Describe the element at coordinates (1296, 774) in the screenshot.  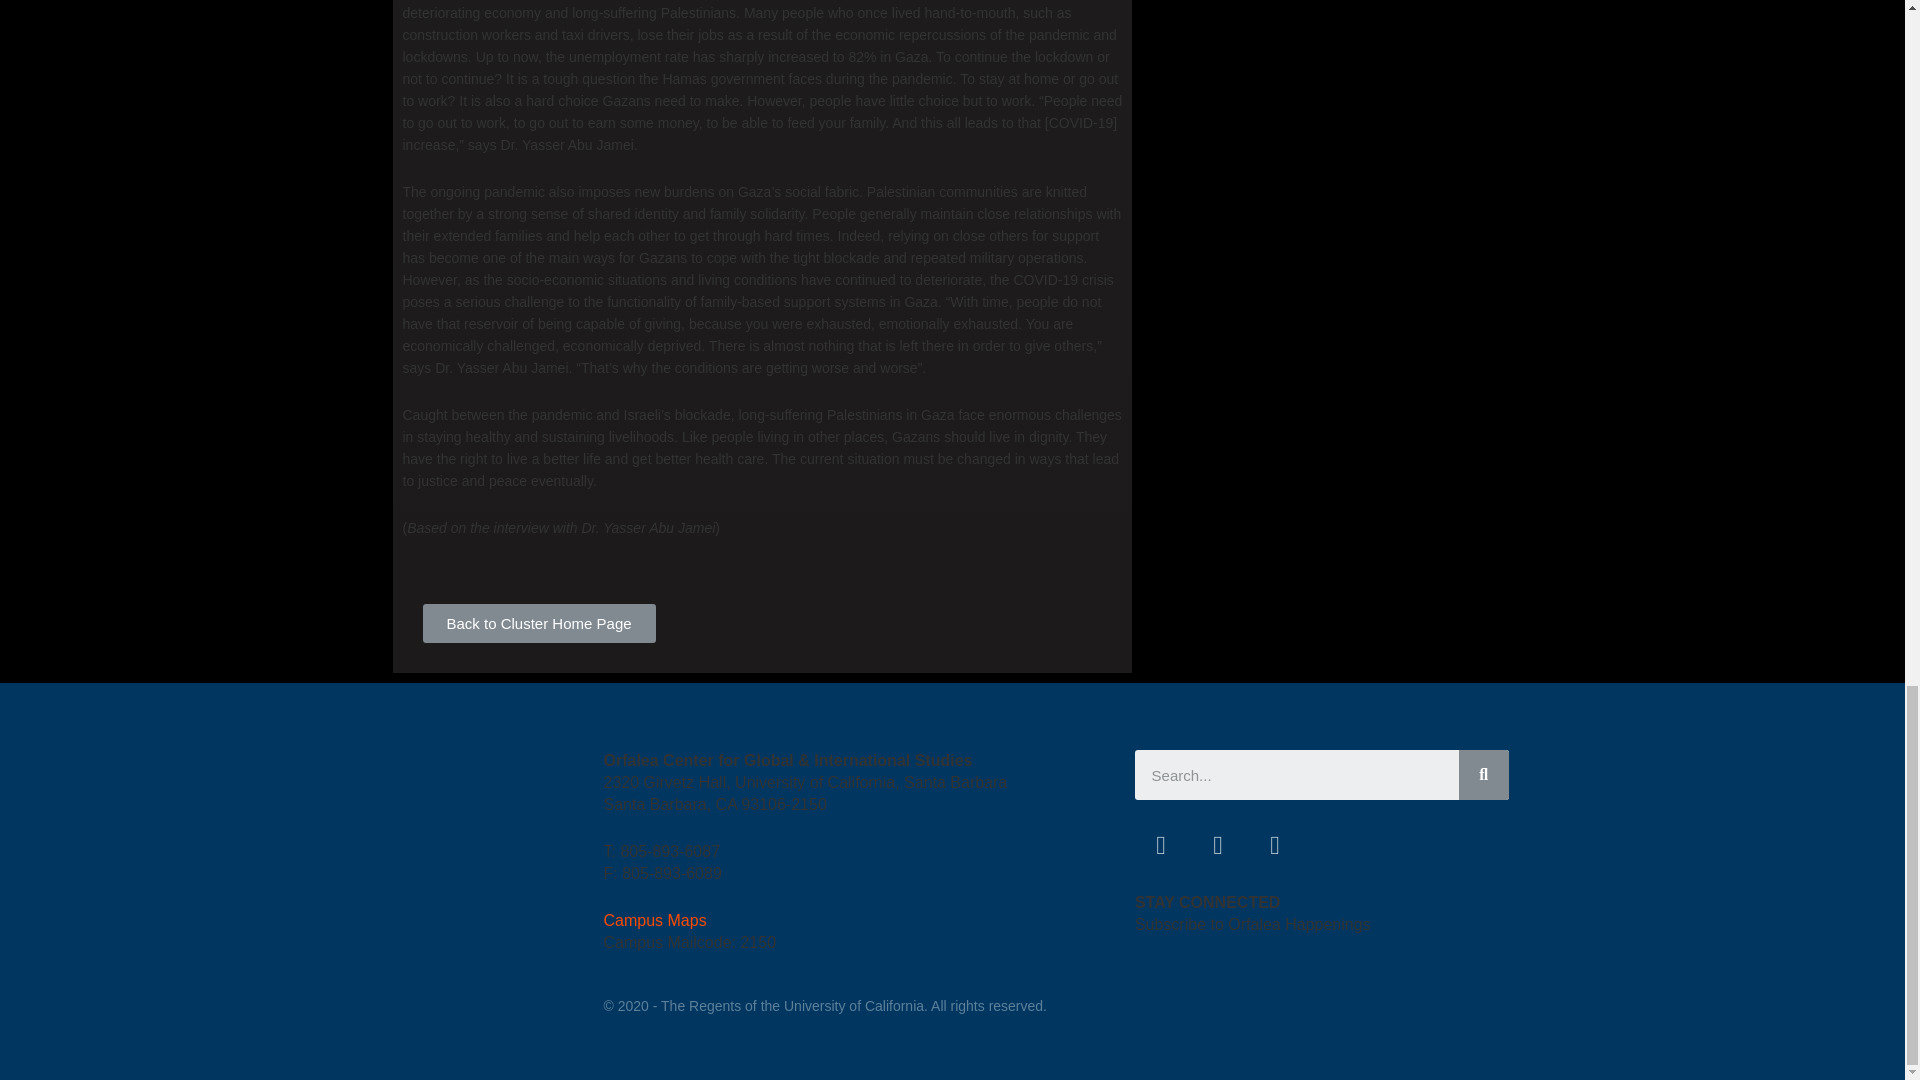
I see `Search` at that location.